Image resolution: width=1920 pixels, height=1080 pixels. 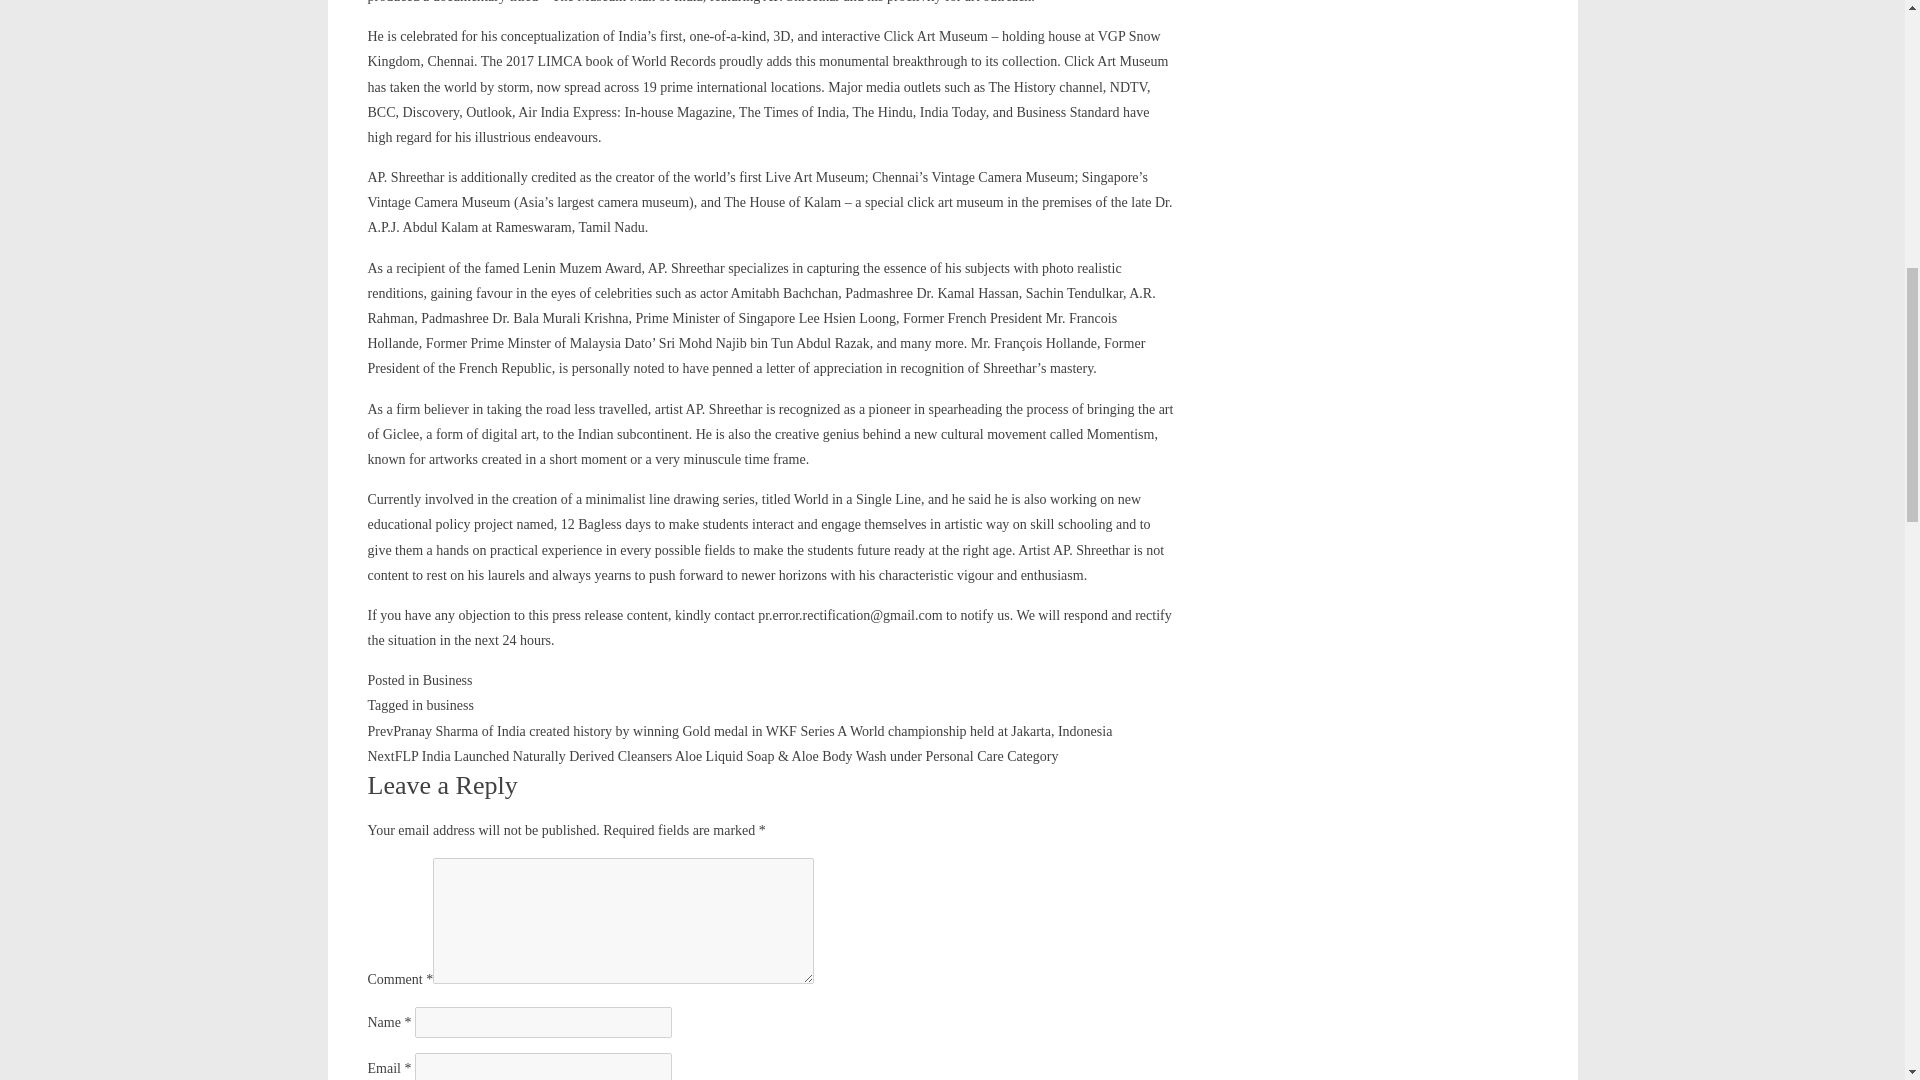 I want to click on business, so click(x=449, y=704).